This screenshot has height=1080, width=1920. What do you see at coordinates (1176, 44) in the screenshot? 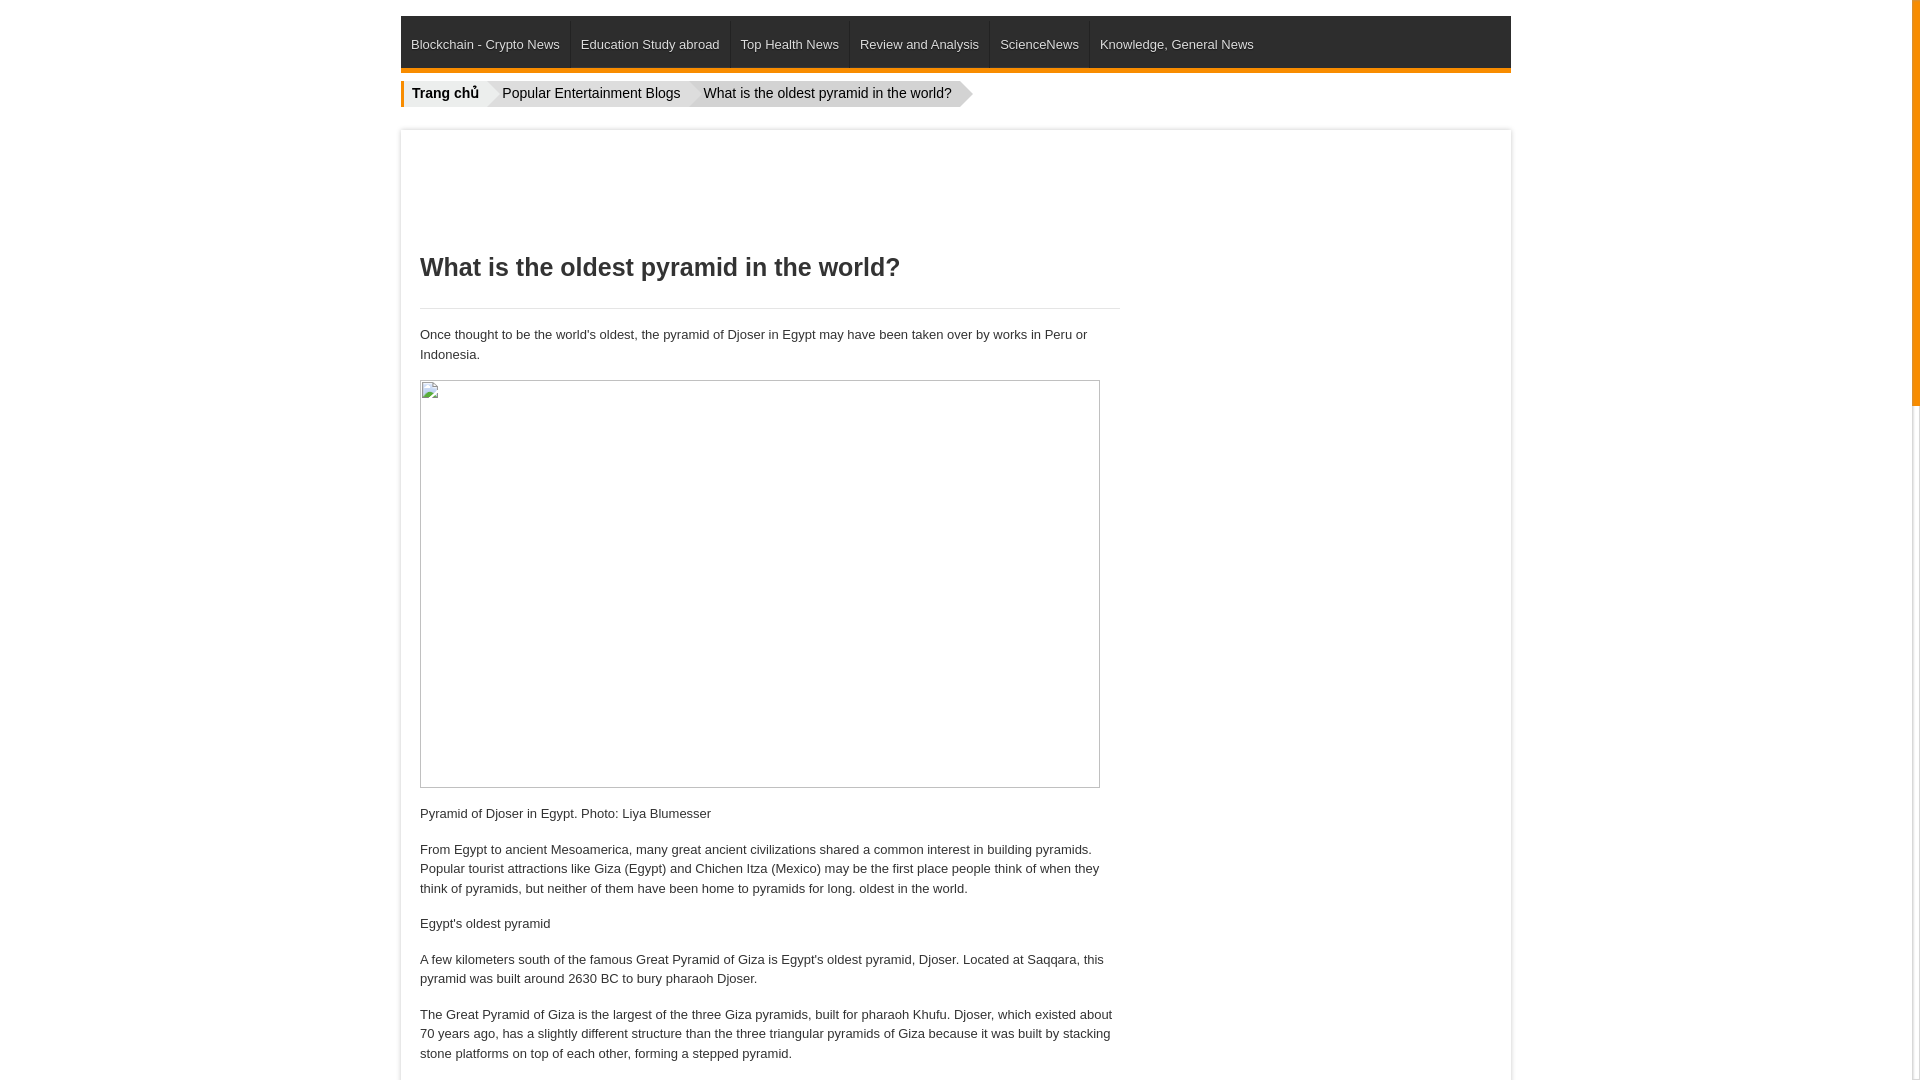
I see `Knowledge, General News` at bounding box center [1176, 44].